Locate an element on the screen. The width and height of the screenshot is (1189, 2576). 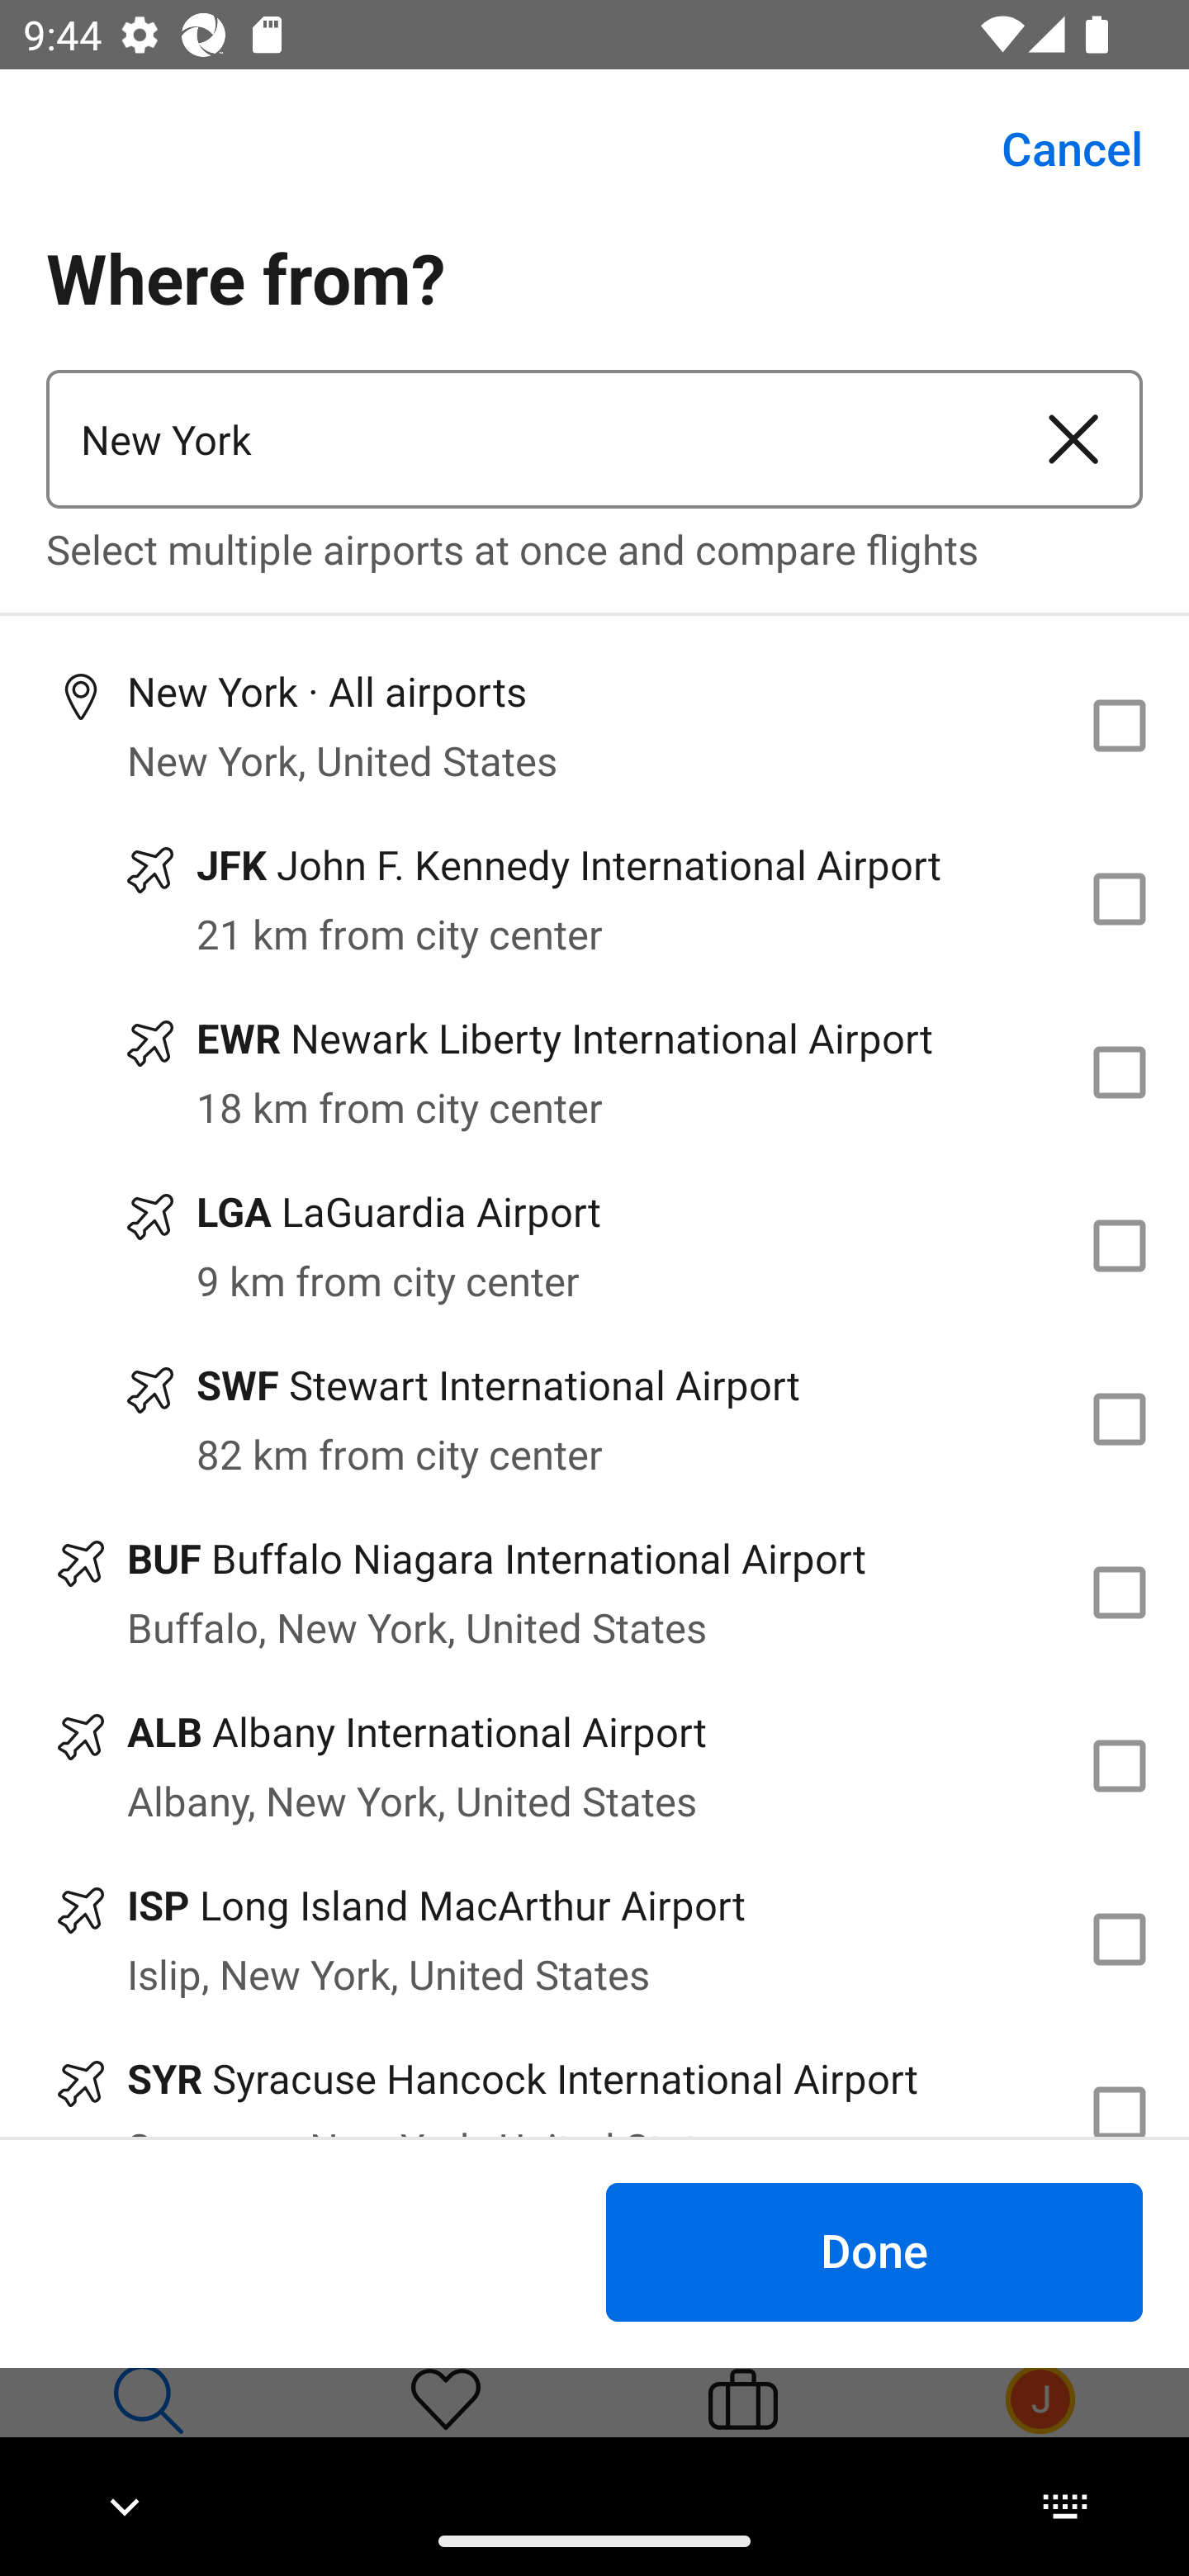
Cancel is located at coordinates (1054, 149).